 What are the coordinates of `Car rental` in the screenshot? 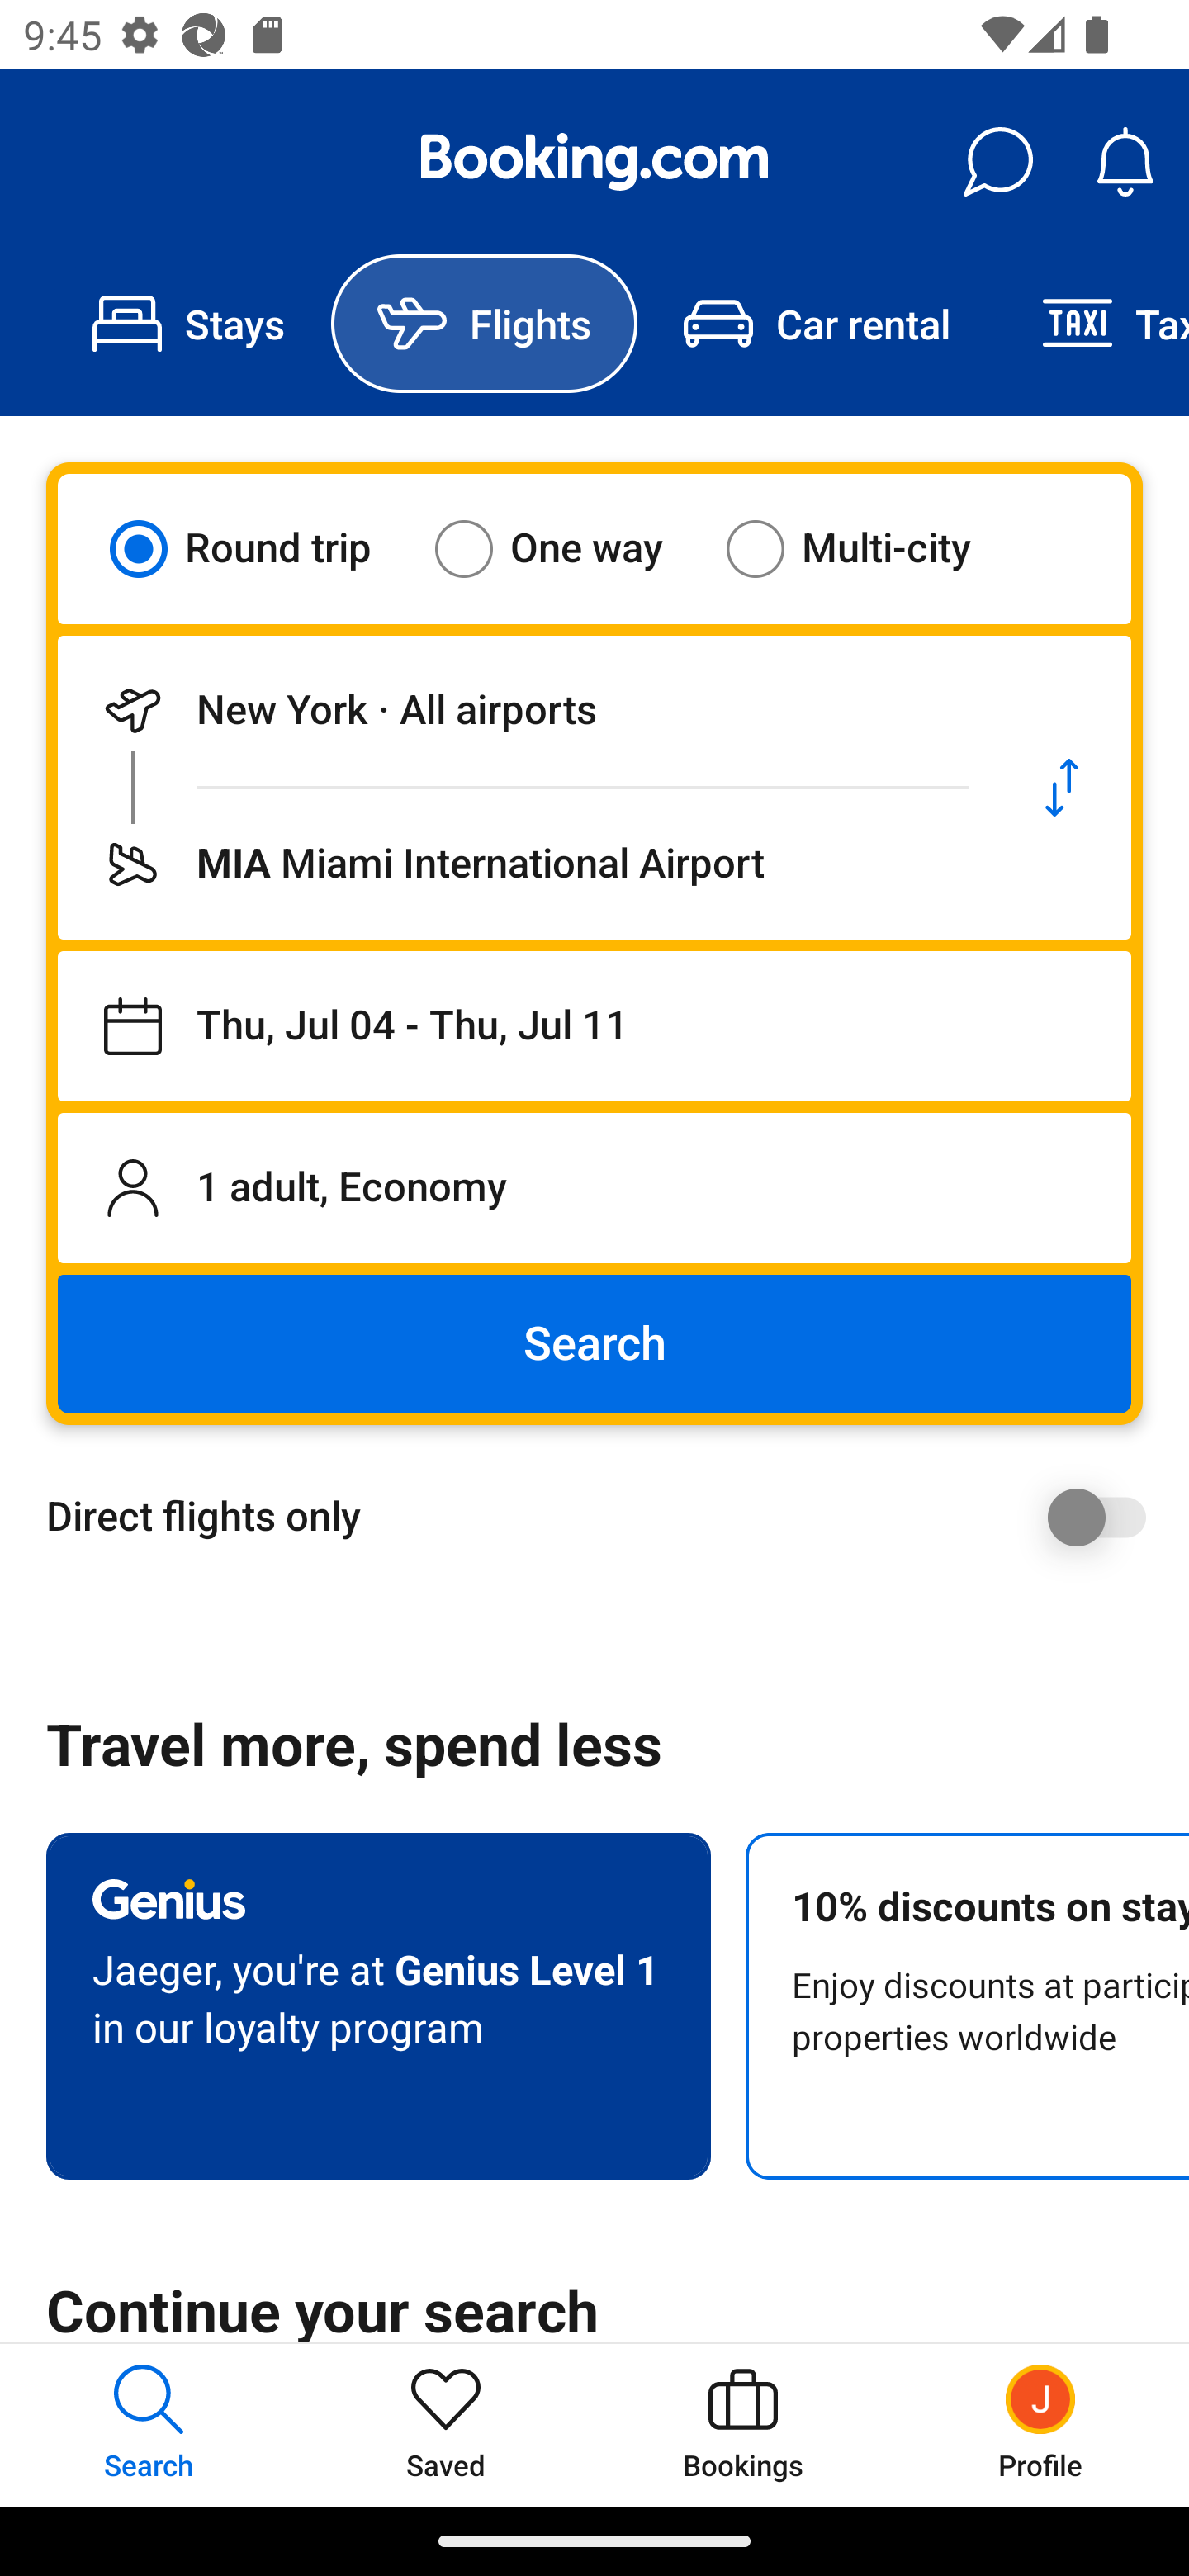 It's located at (816, 324).